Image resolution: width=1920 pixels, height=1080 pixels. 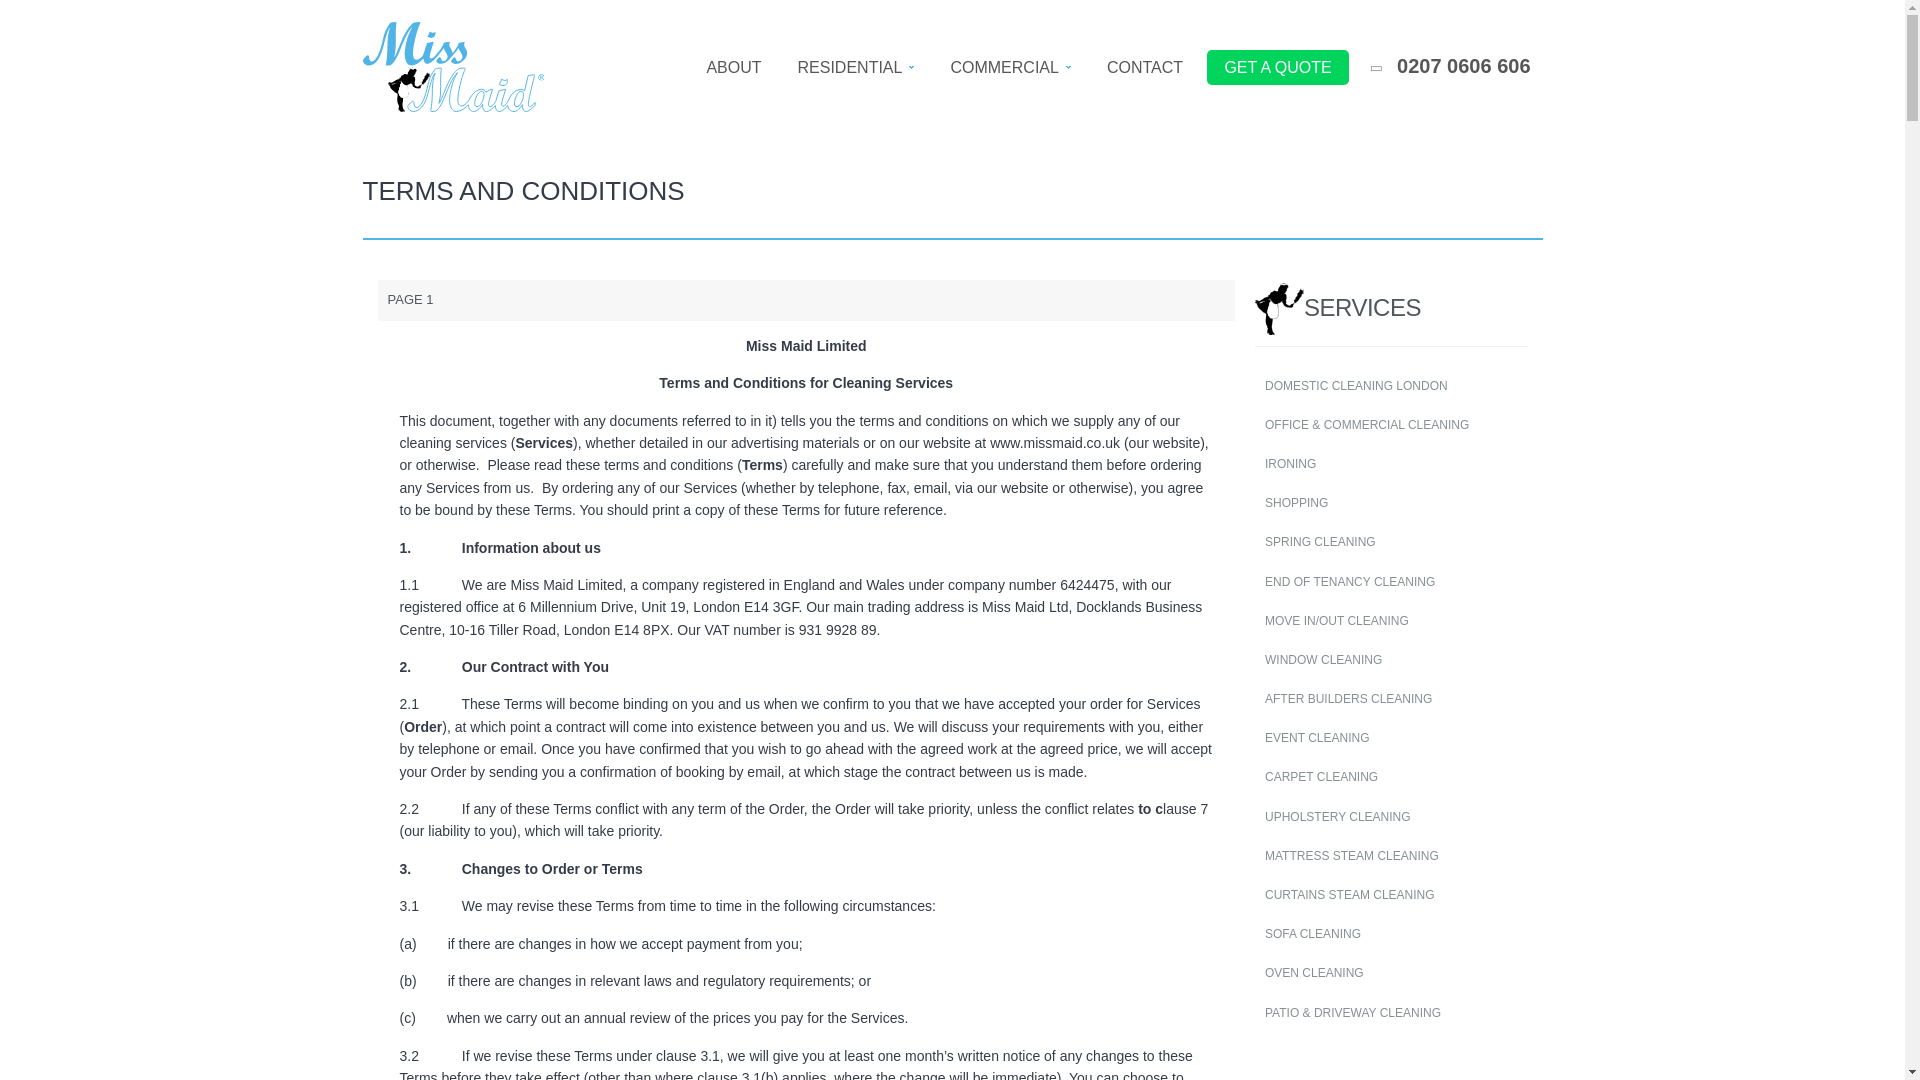 What do you see at coordinates (1010, 68) in the screenshot?
I see `COMMERCIAL` at bounding box center [1010, 68].